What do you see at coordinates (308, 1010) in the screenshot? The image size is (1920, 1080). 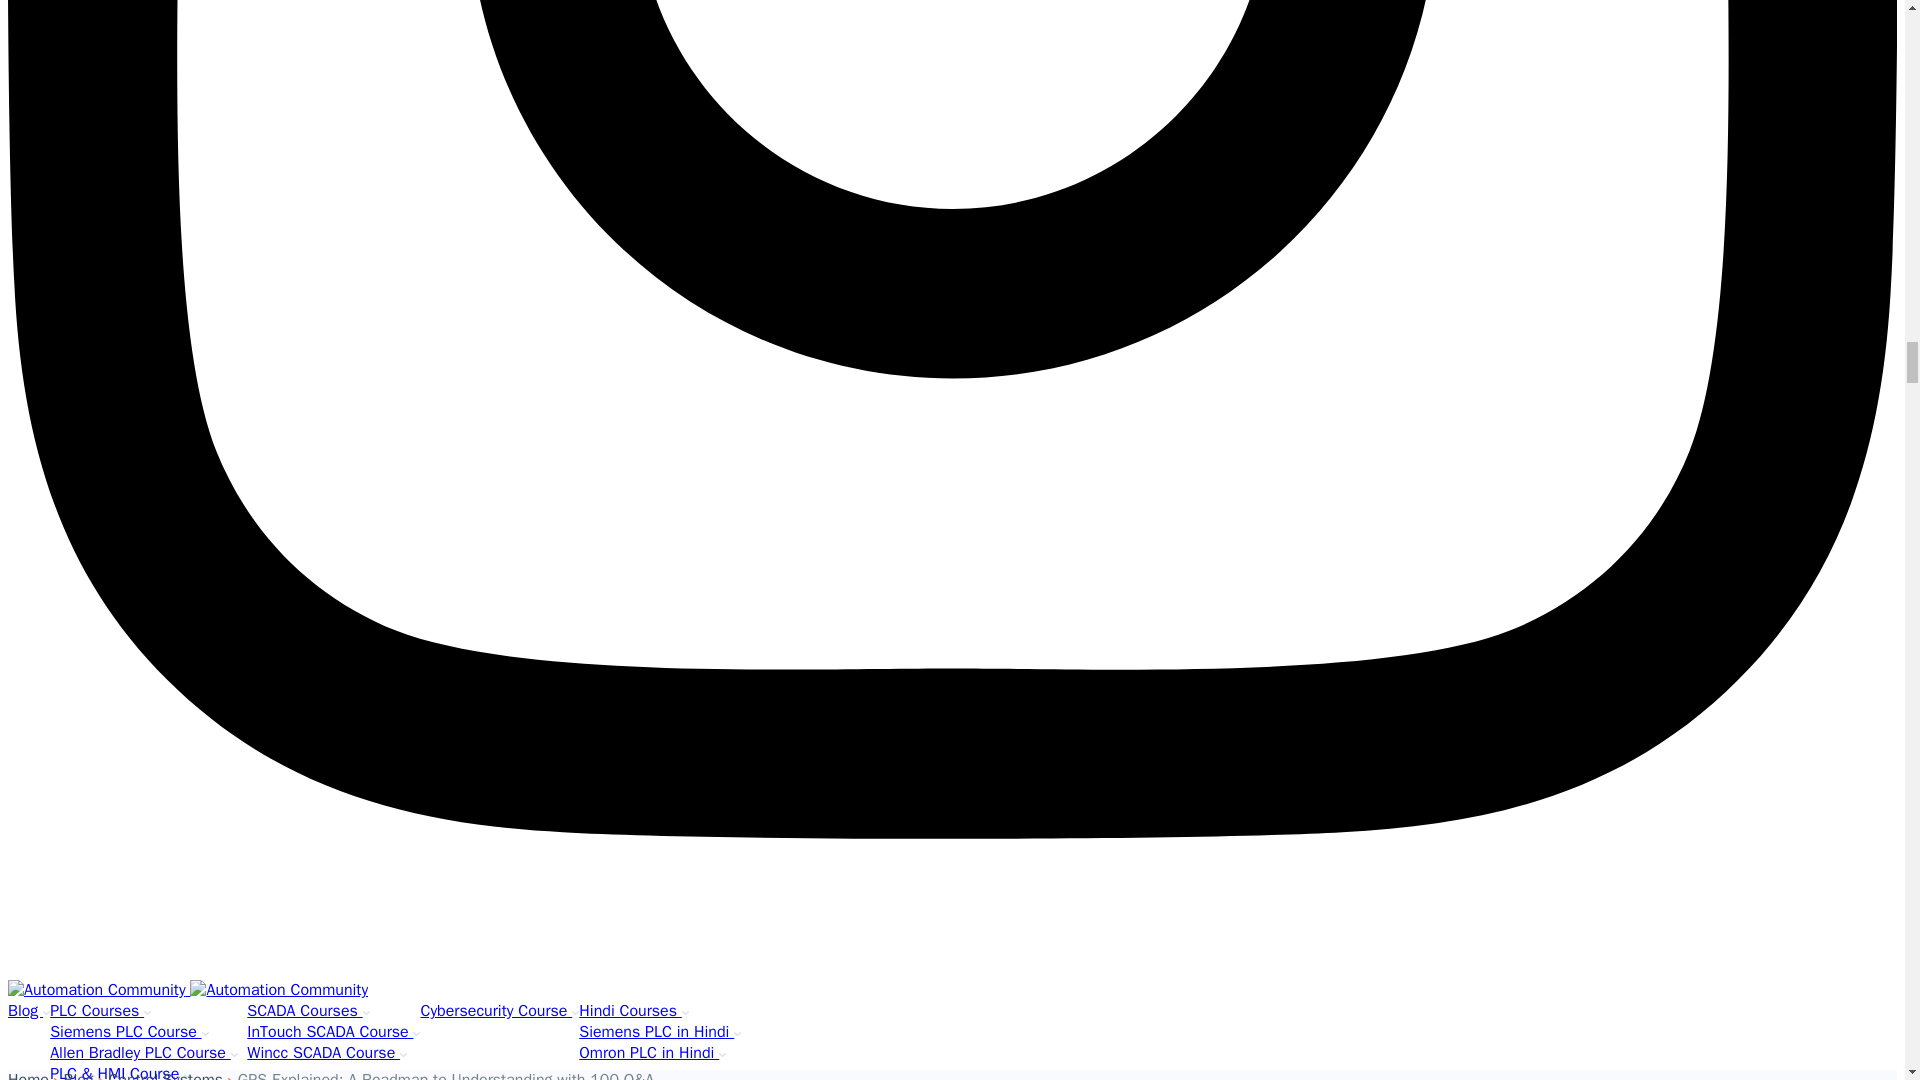 I see `SCADA Courses` at bounding box center [308, 1010].